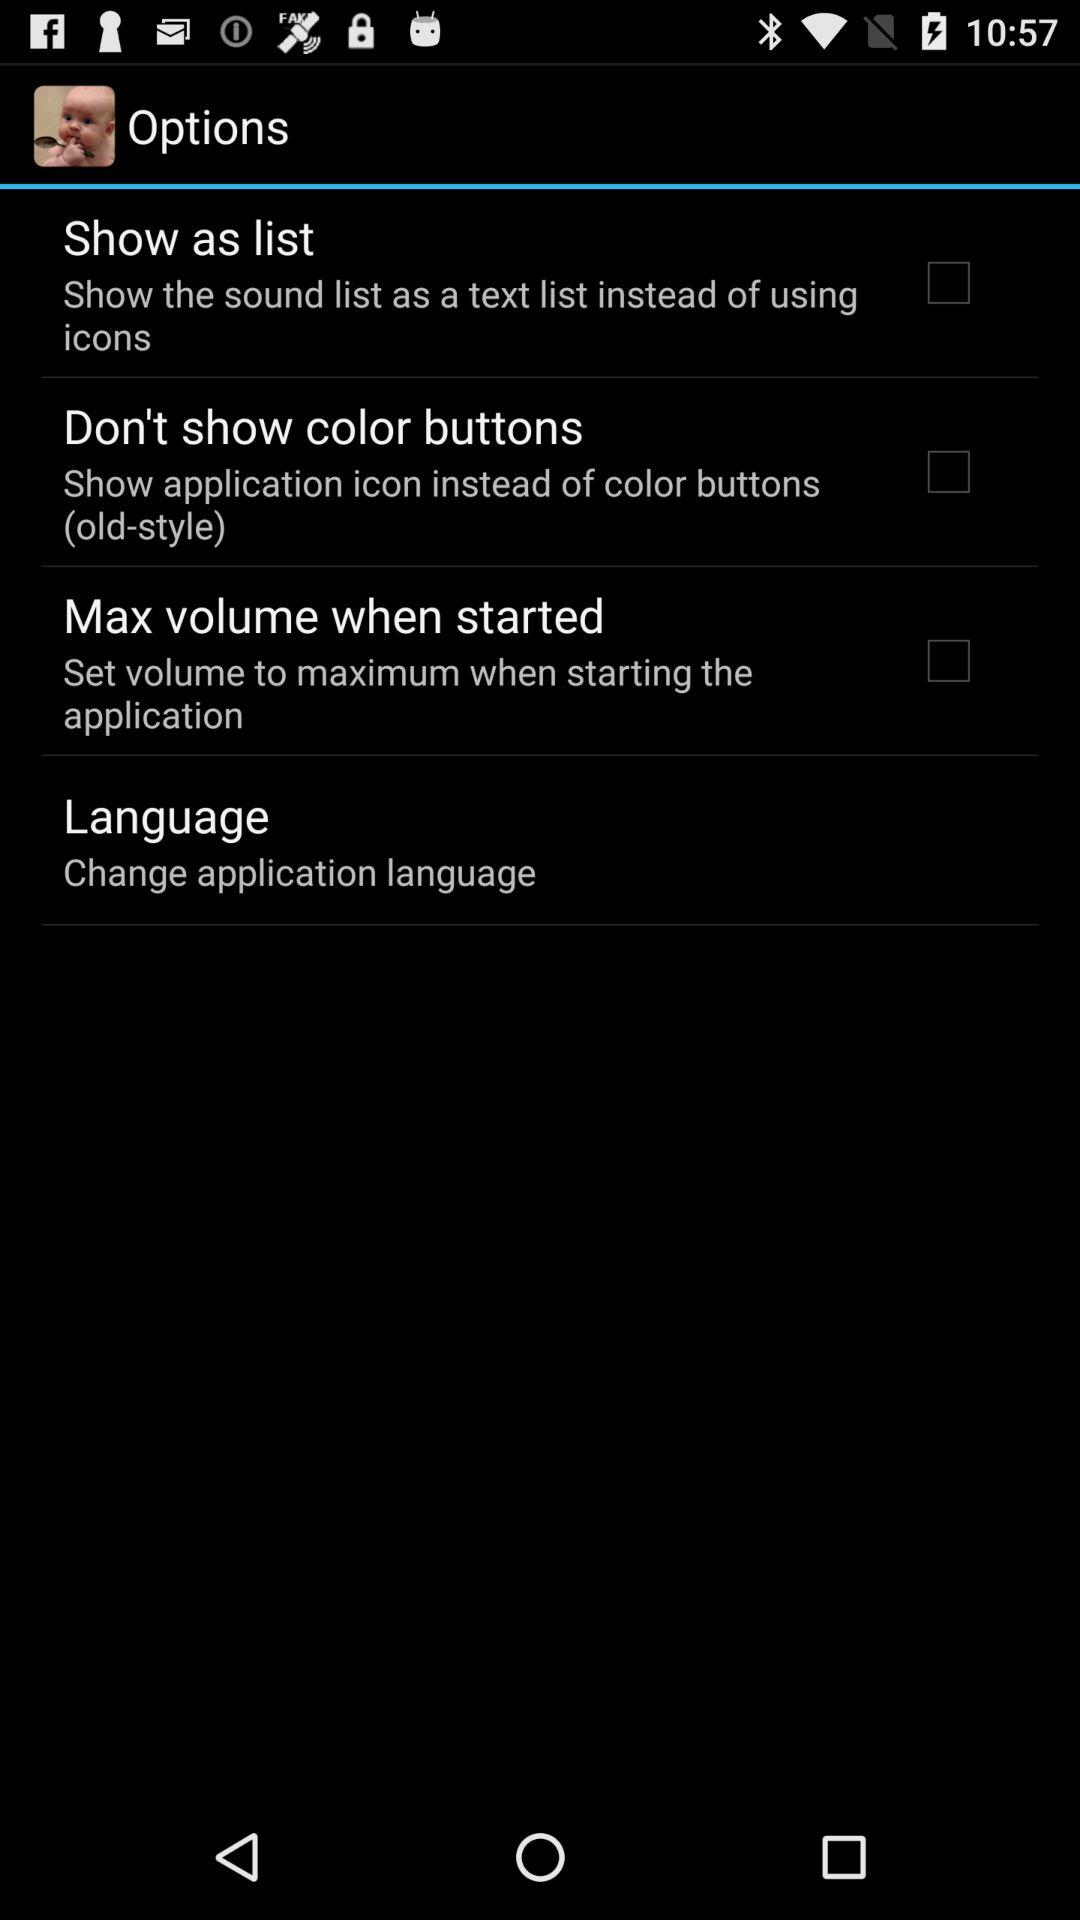  Describe the element at coordinates (464, 314) in the screenshot. I see `choose show the sound icon` at that location.